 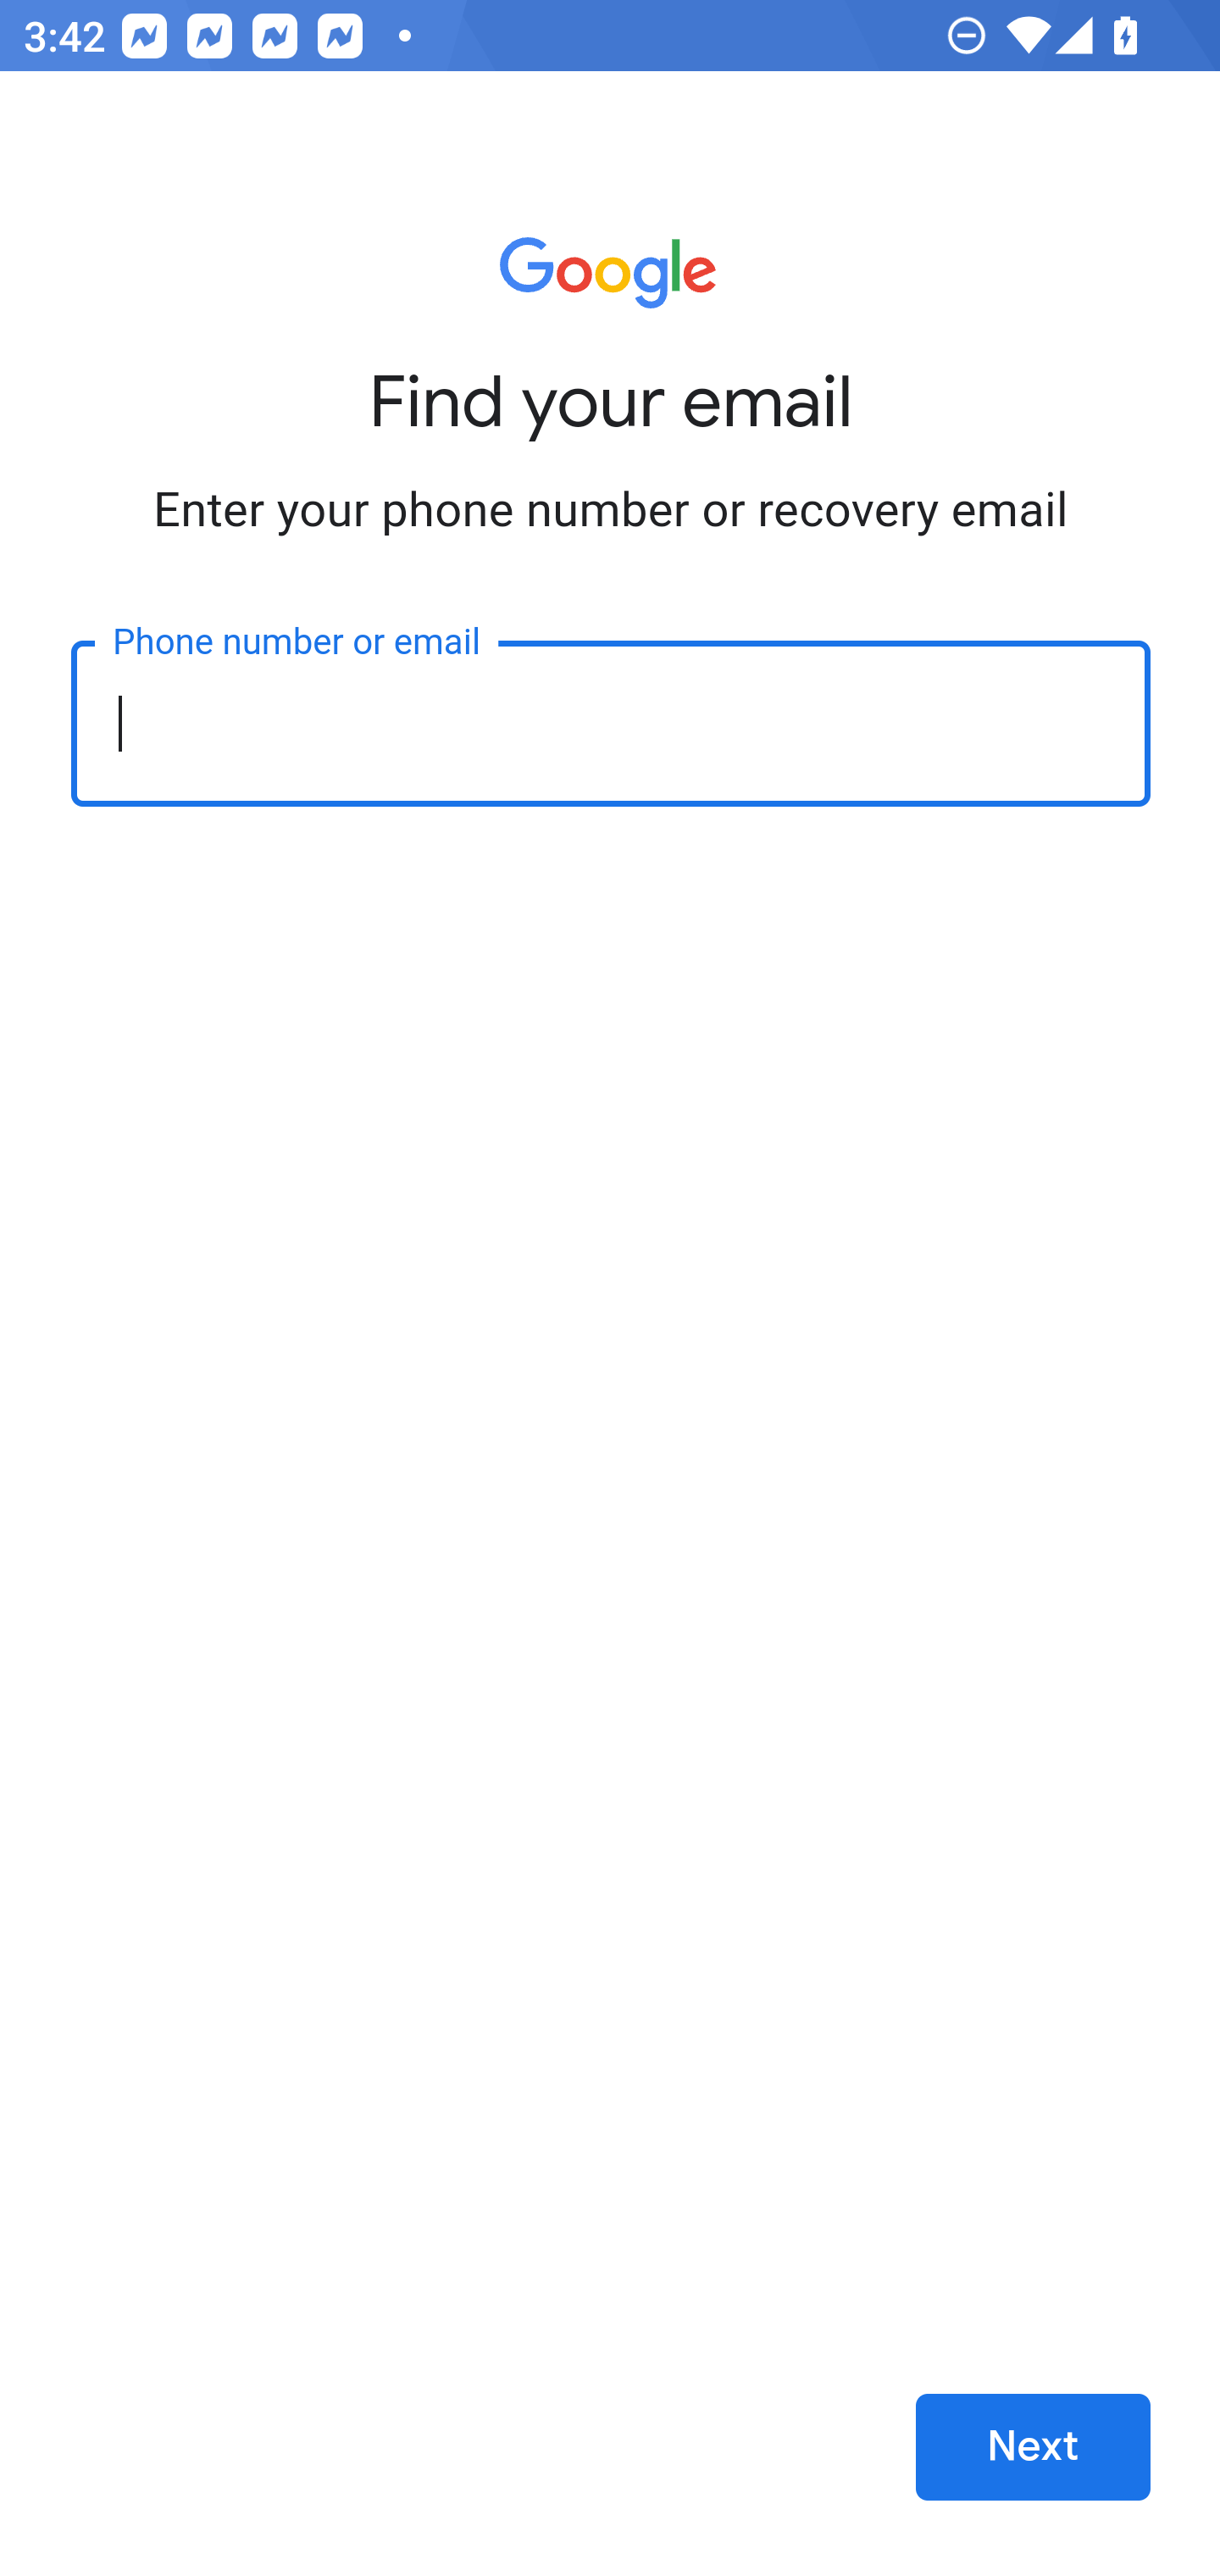 What do you see at coordinates (1033, 2448) in the screenshot?
I see `Next` at bounding box center [1033, 2448].